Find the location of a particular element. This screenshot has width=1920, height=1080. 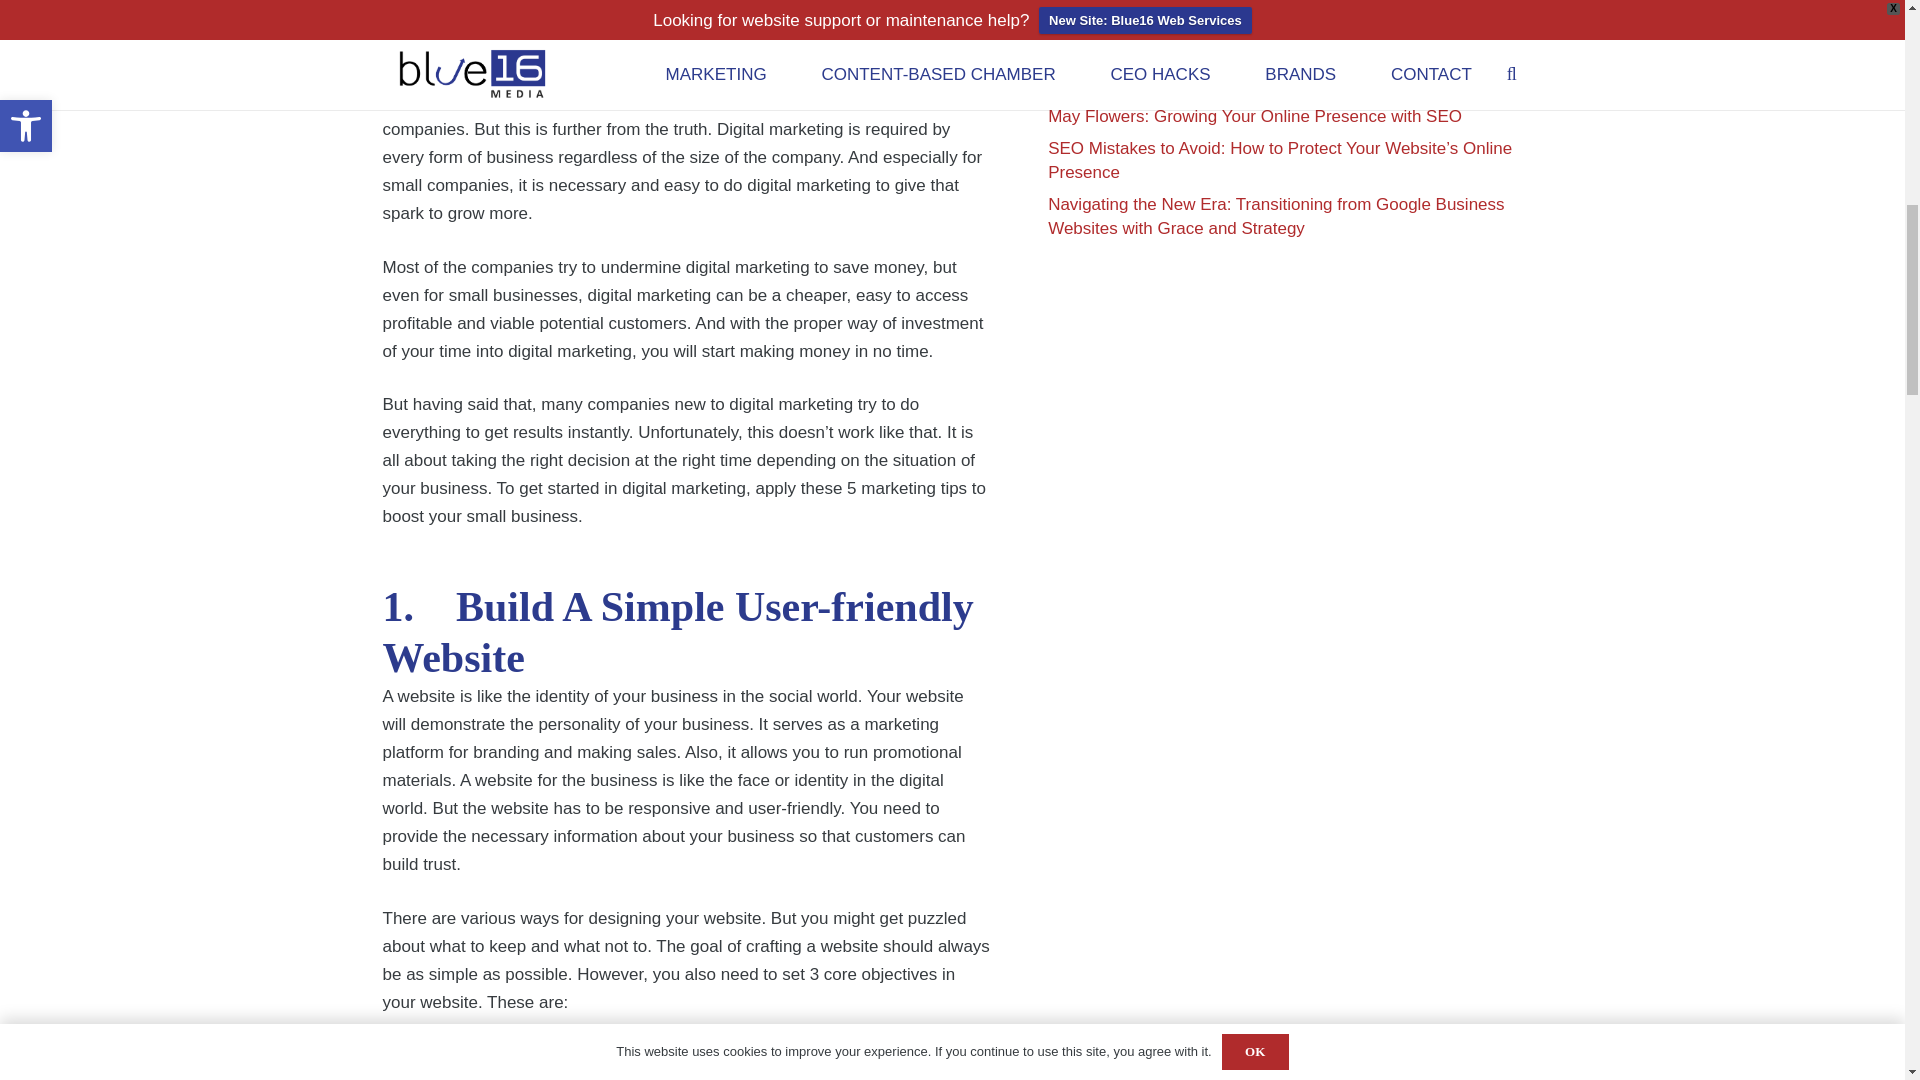

Back to top is located at coordinates (1864, 34).